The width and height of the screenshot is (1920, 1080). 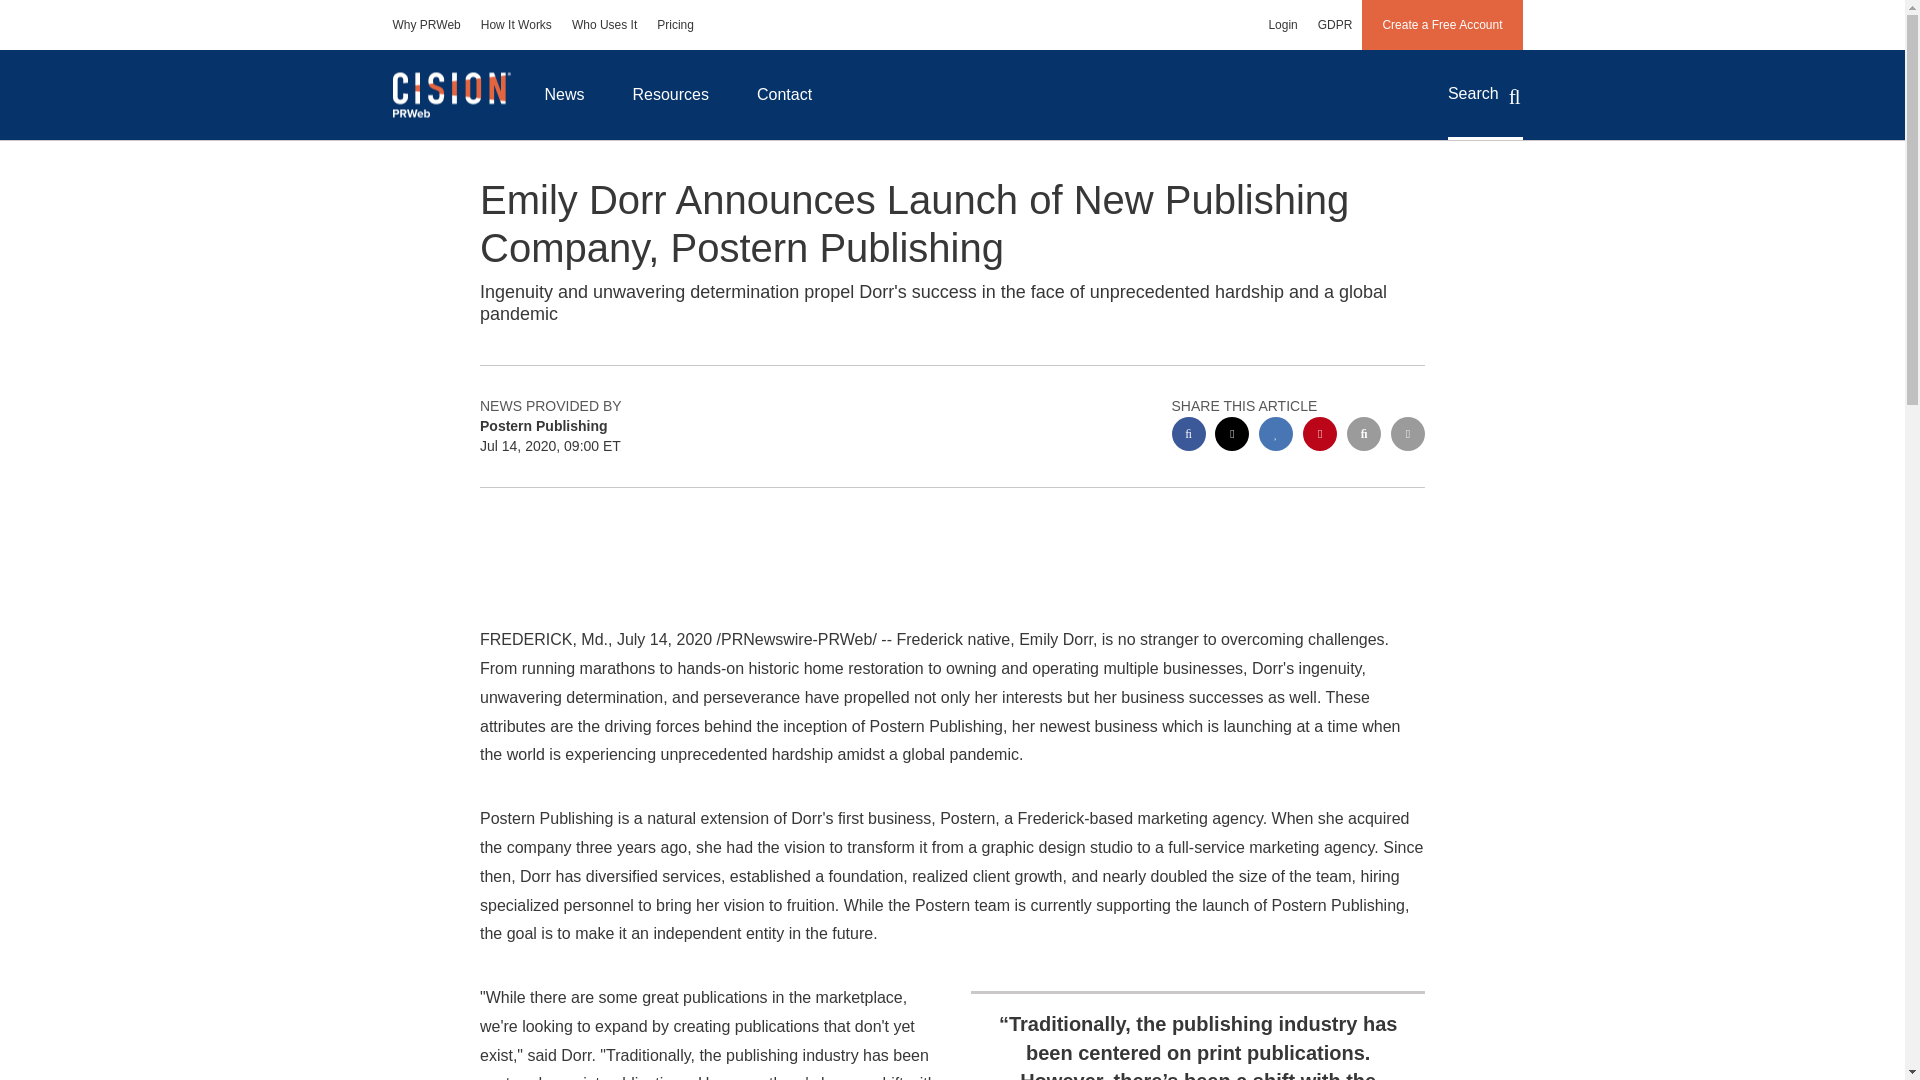 What do you see at coordinates (1442, 24) in the screenshot?
I see `Create a Free Account` at bounding box center [1442, 24].